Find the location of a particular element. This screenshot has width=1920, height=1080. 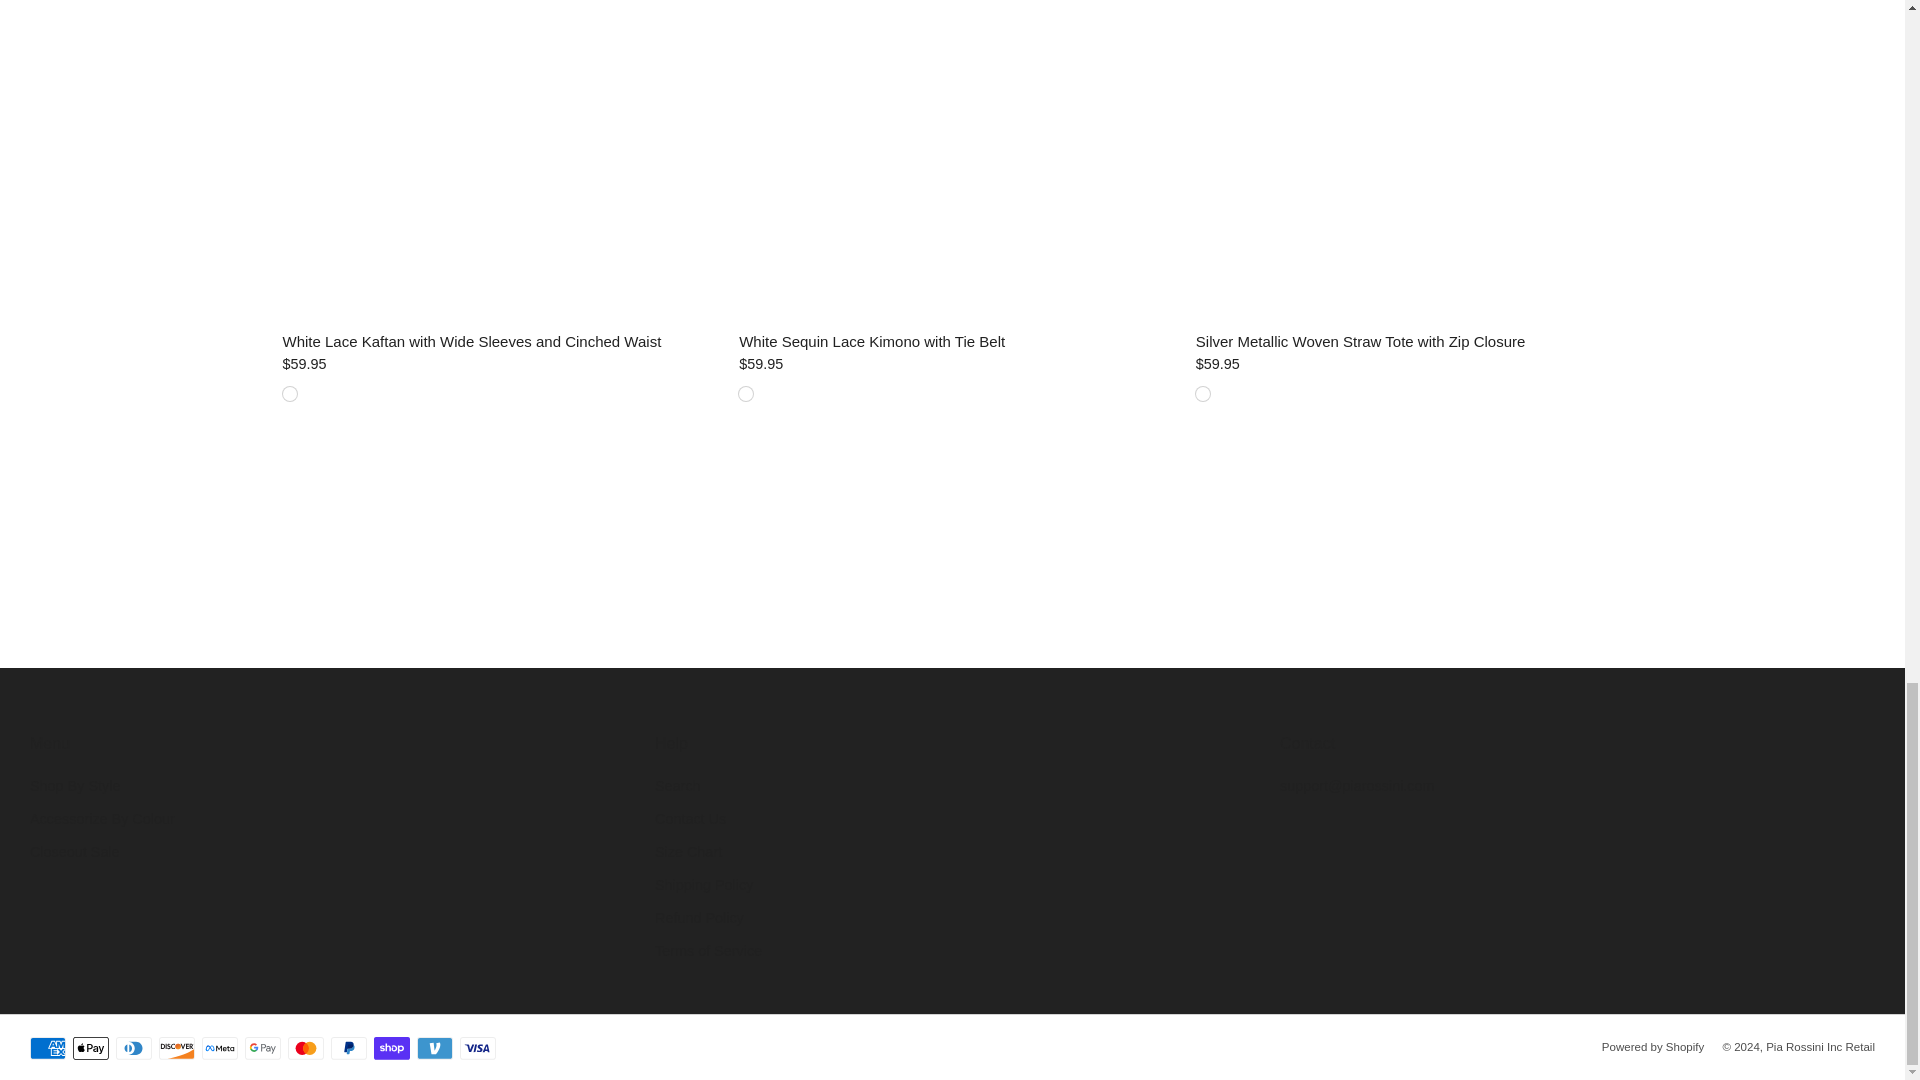

White Sequin Lace Kimono with Tie Belt is located at coordinates (952, 342).